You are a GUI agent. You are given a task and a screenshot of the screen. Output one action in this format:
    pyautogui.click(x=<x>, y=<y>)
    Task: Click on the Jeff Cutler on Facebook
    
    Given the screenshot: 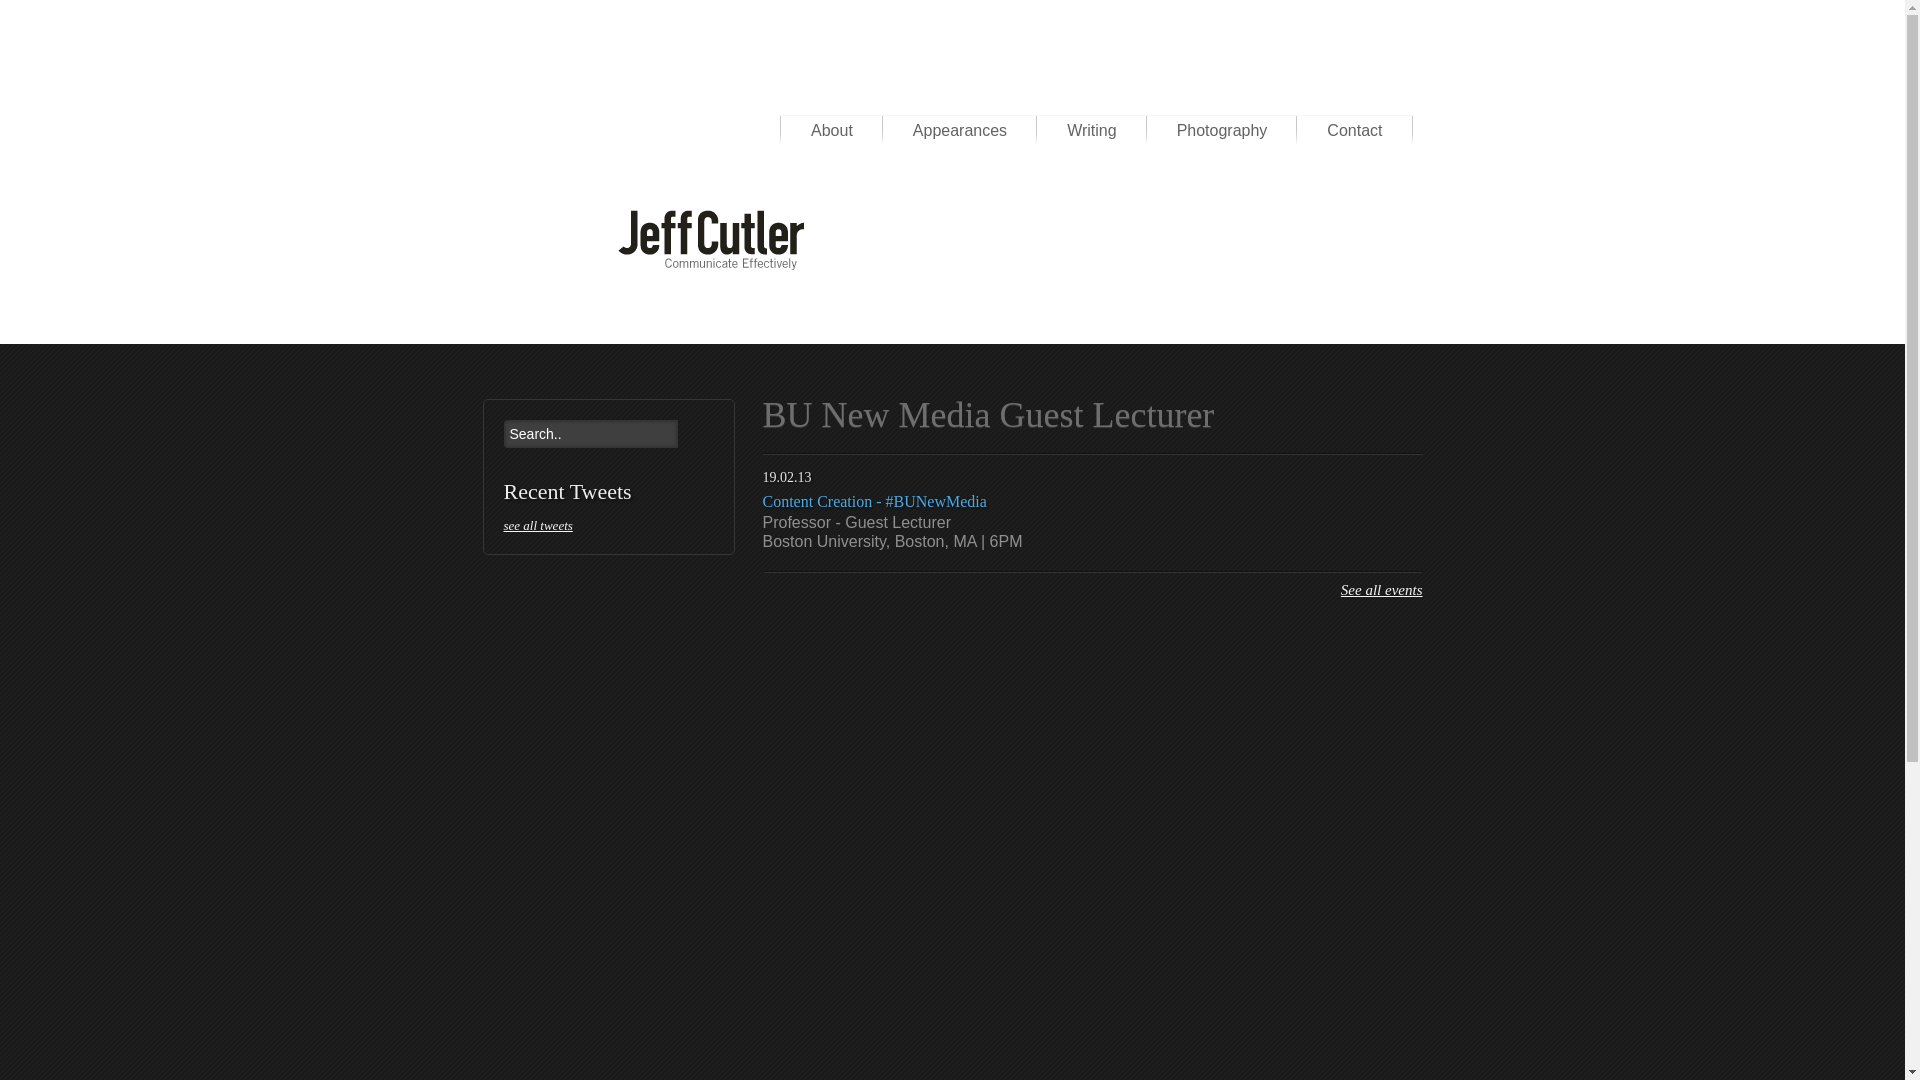 What is the action you would take?
    pyautogui.click(x=1162, y=85)
    